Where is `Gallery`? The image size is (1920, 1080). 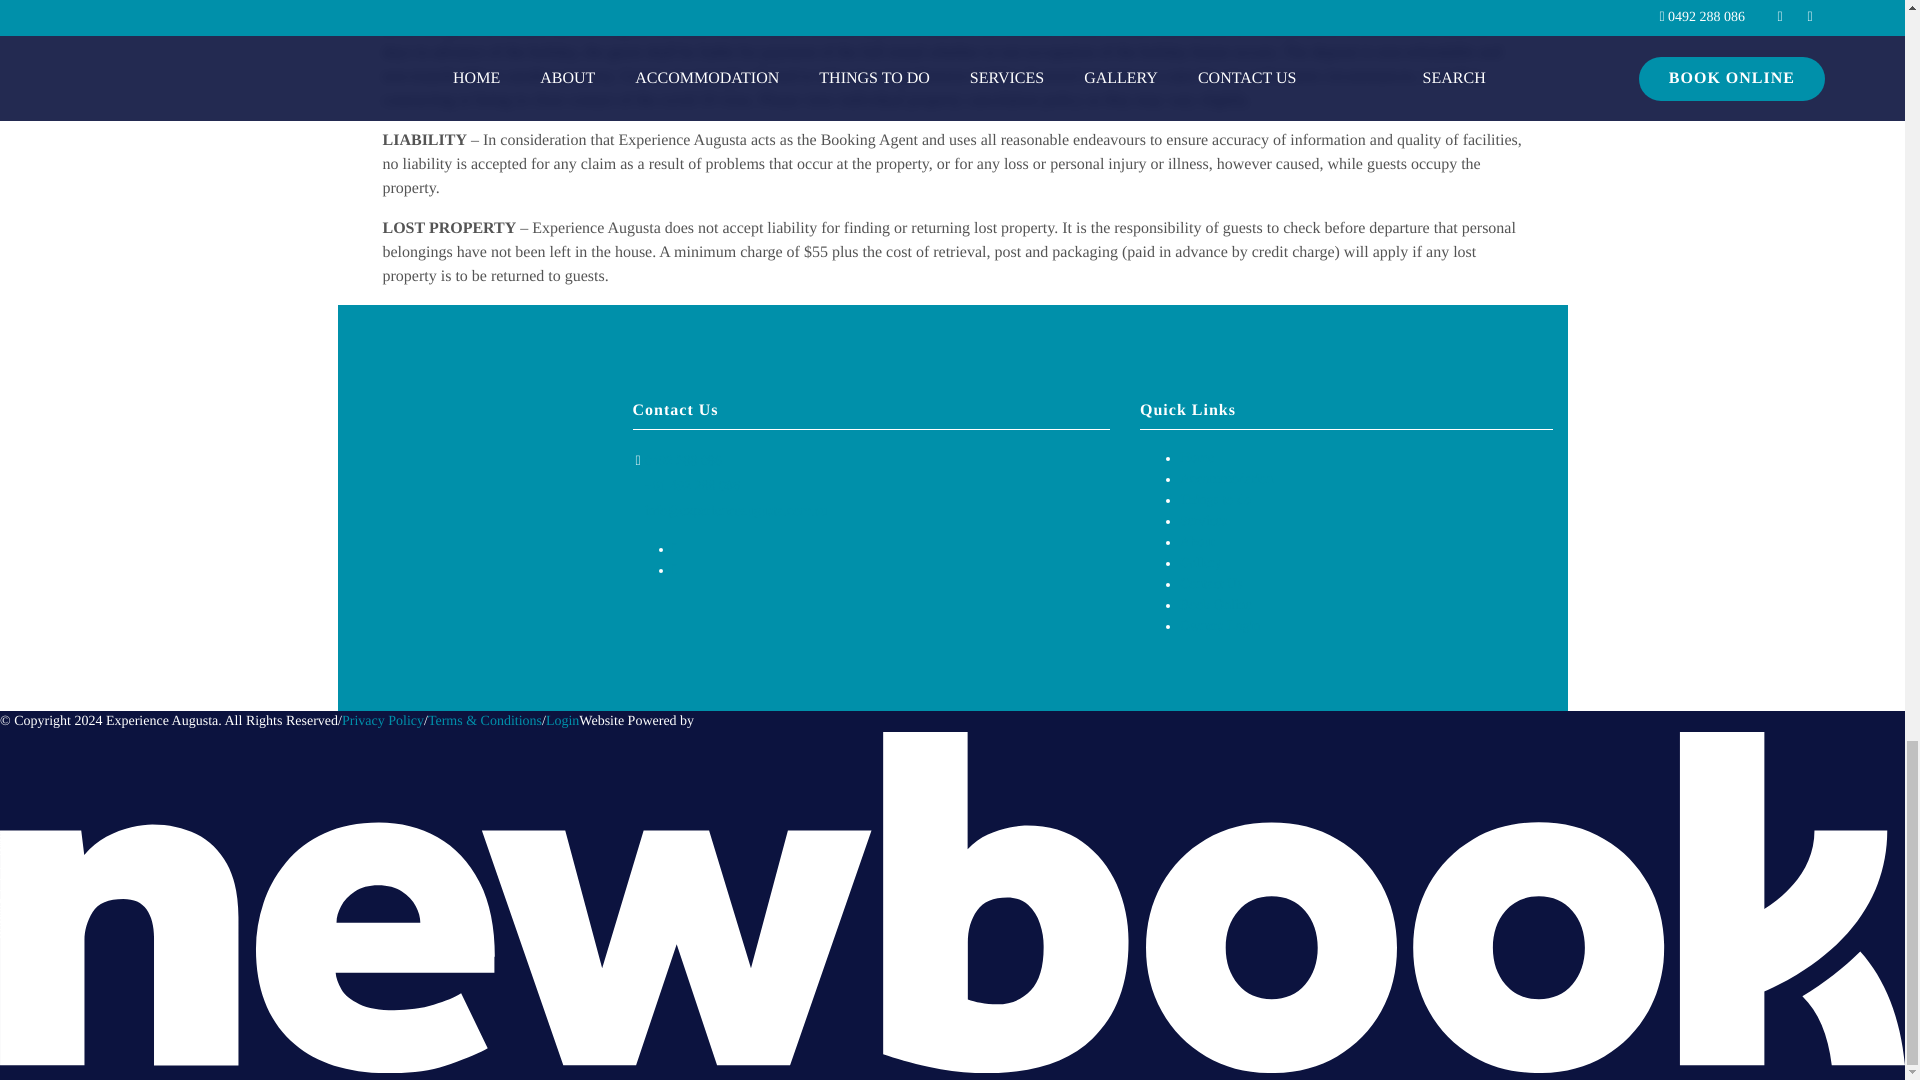 Gallery is located at coordinates (1200, 564).